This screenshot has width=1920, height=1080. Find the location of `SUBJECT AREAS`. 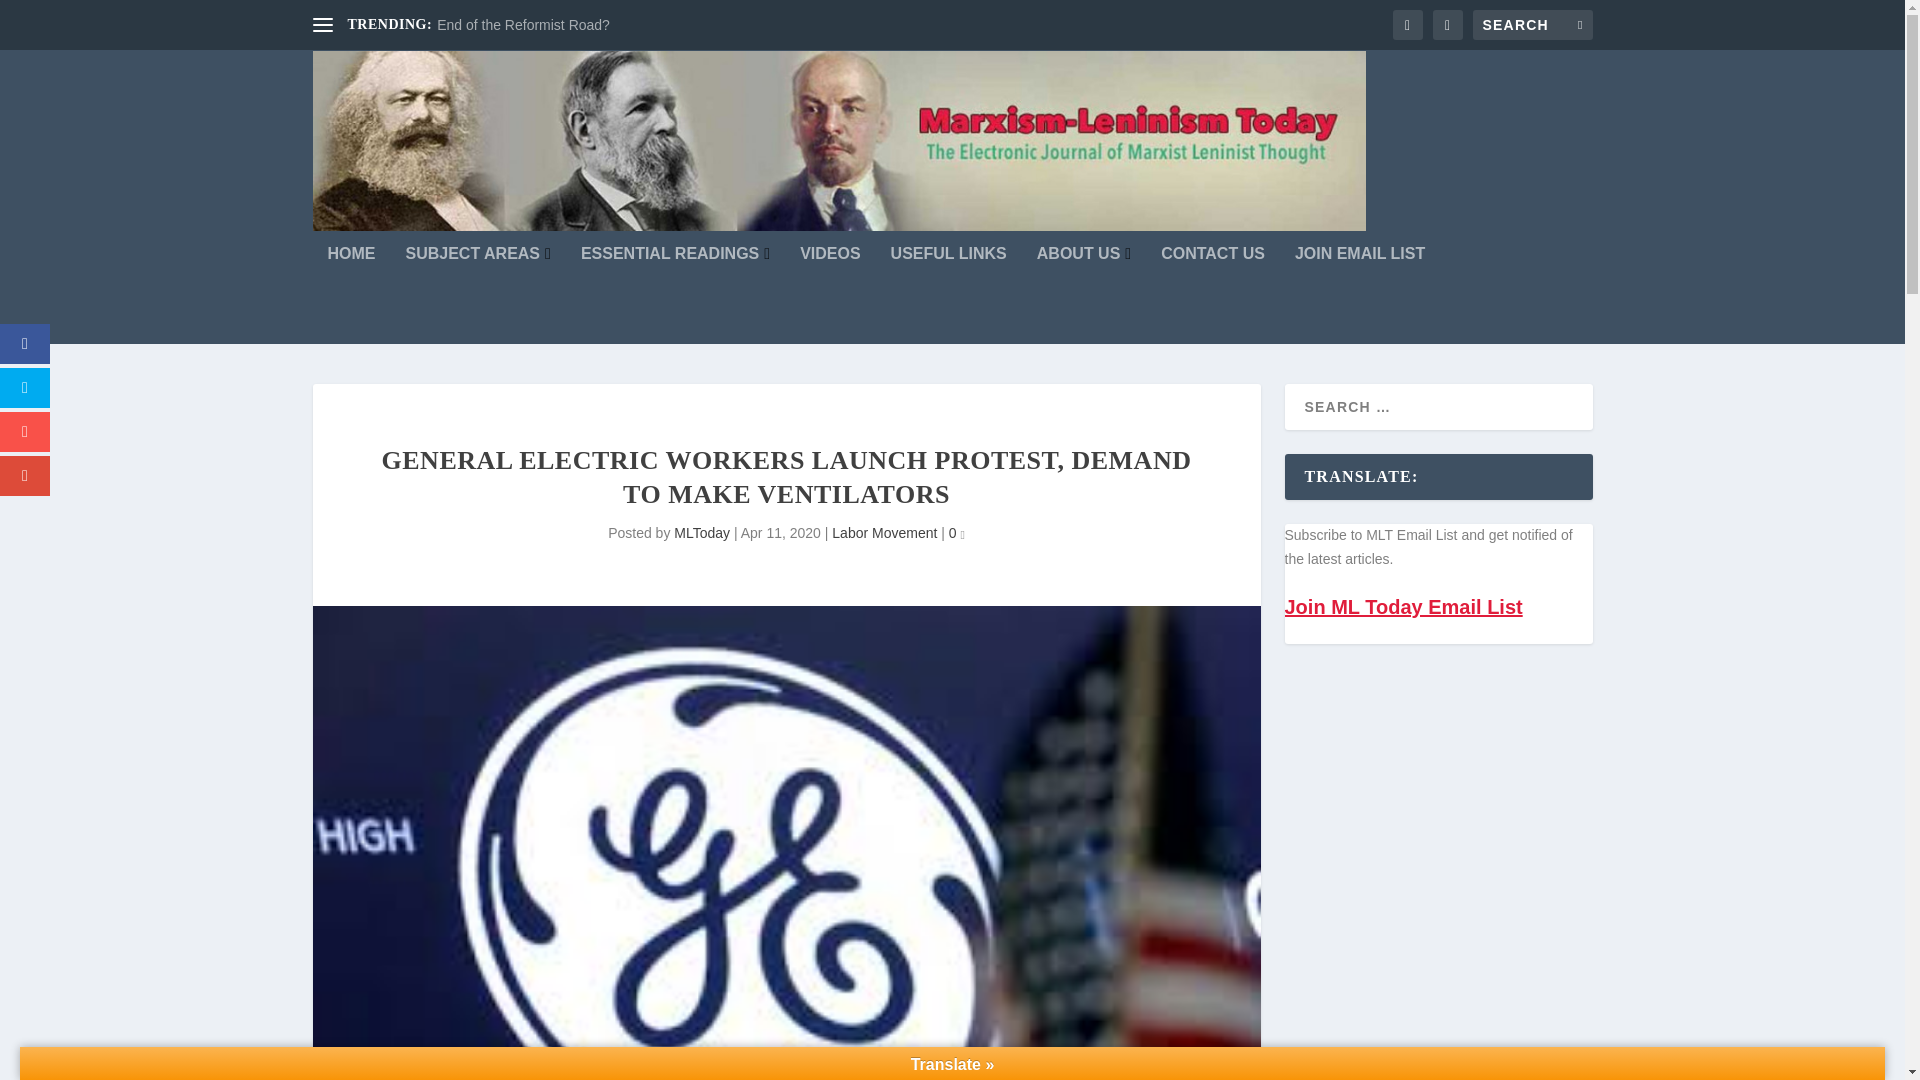

SUBJECT AREAS is located at coordinates (478, 295).